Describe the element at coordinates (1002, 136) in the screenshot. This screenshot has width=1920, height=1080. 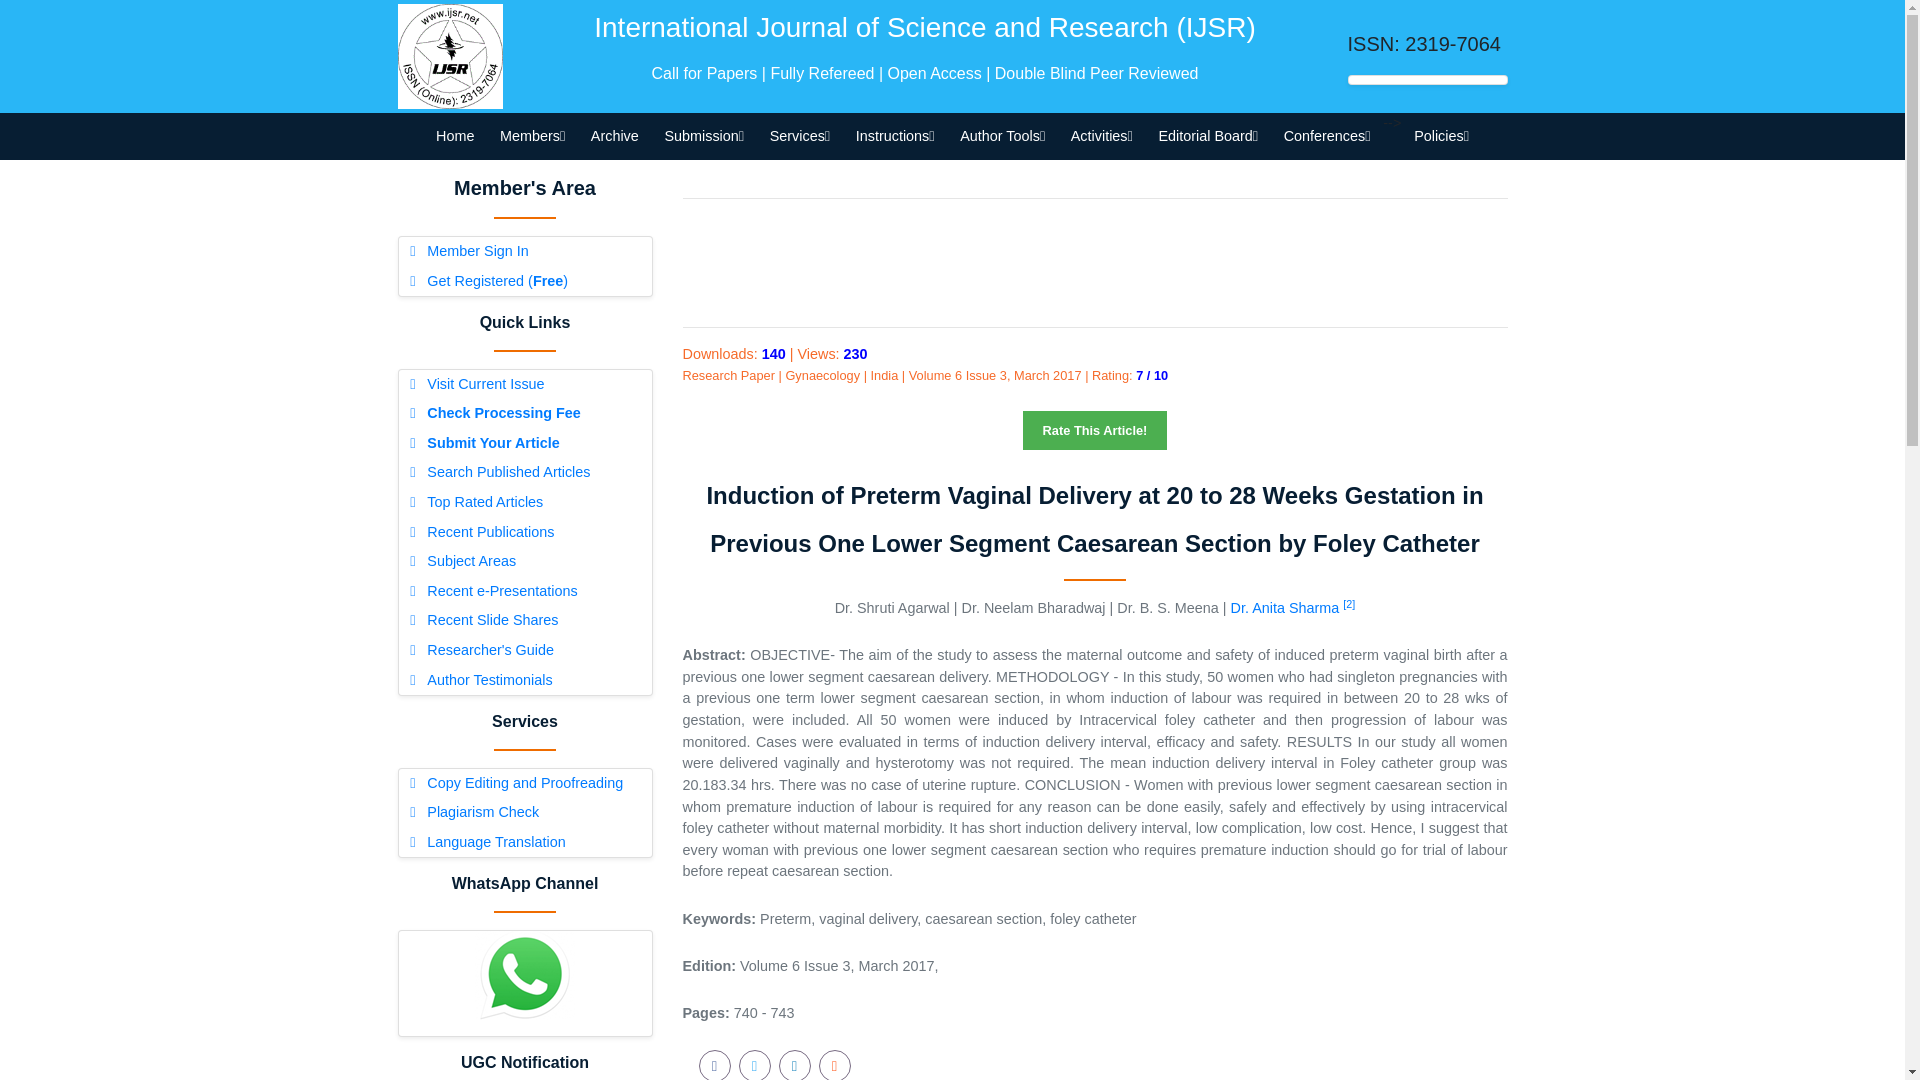
I see `Author Tools` at that location.